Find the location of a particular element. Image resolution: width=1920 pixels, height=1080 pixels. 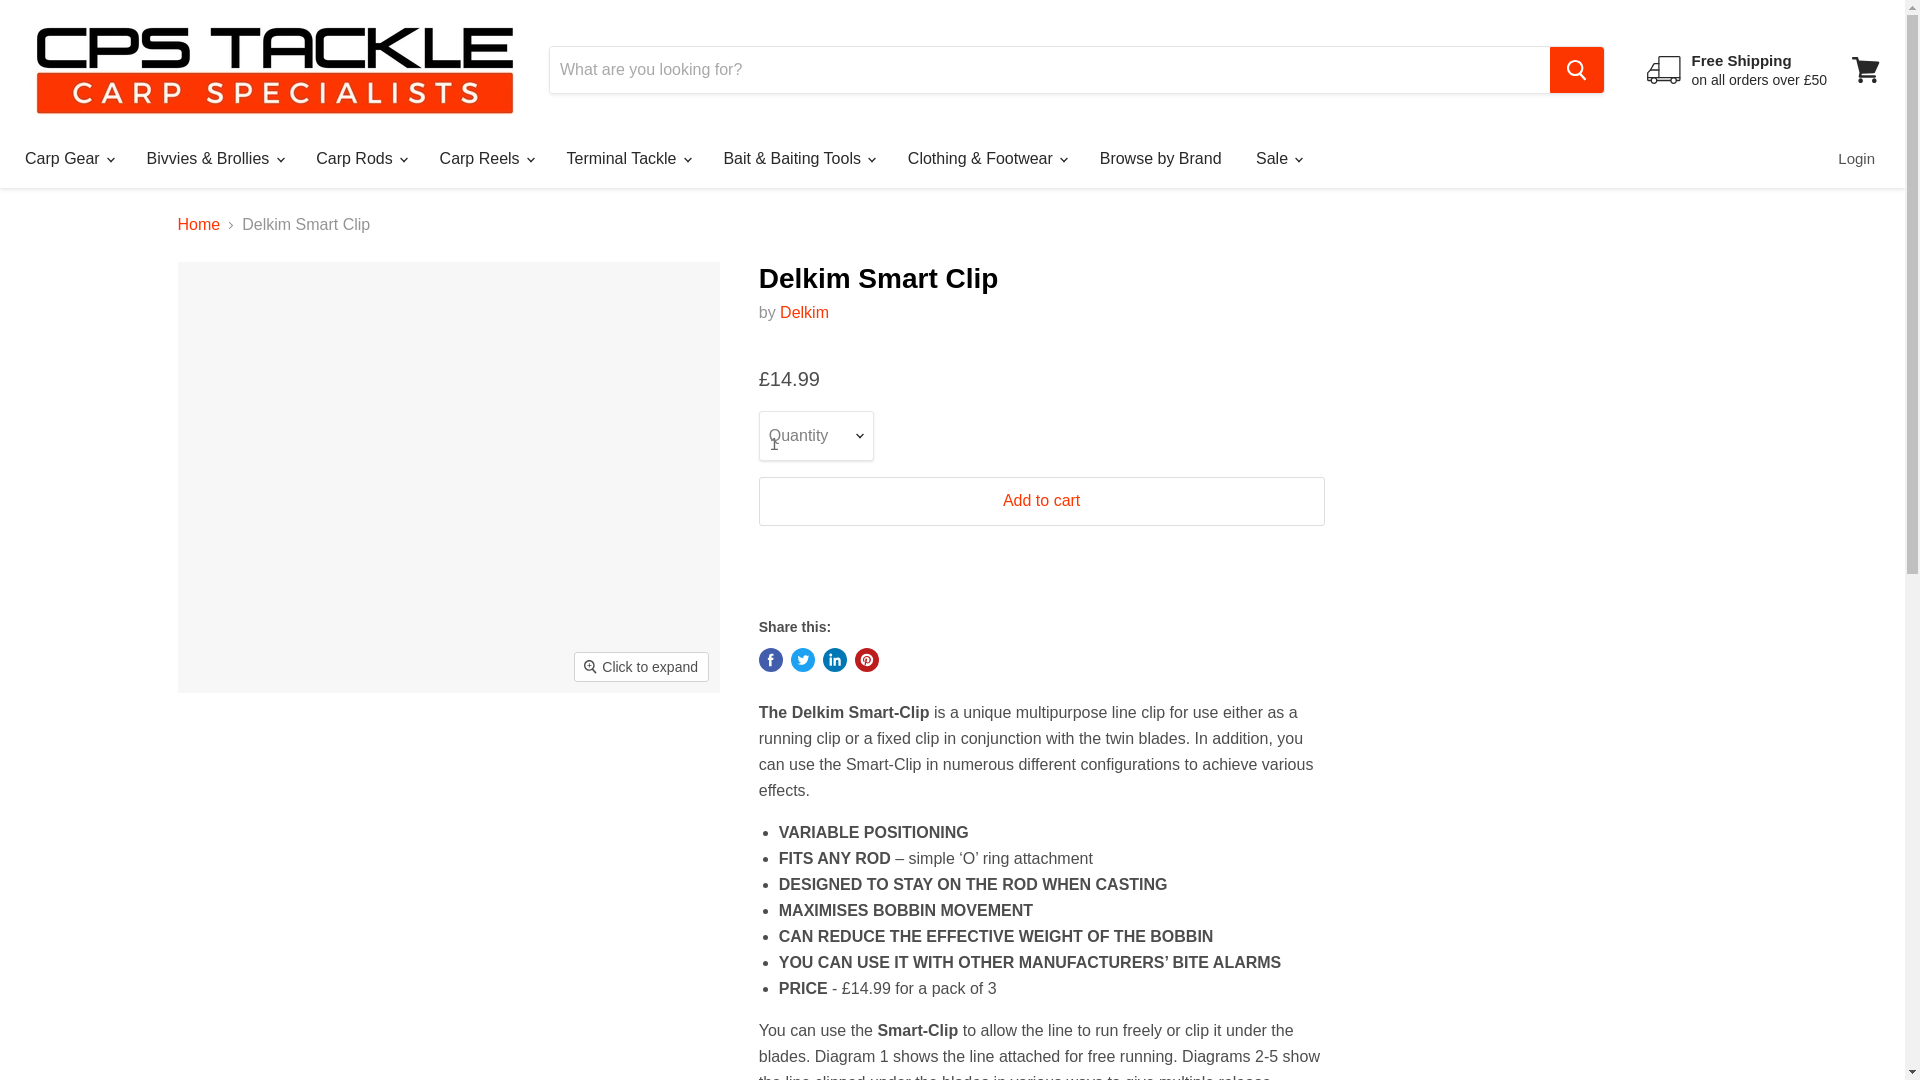

Carp Rods is located at coordinates (360, 159).